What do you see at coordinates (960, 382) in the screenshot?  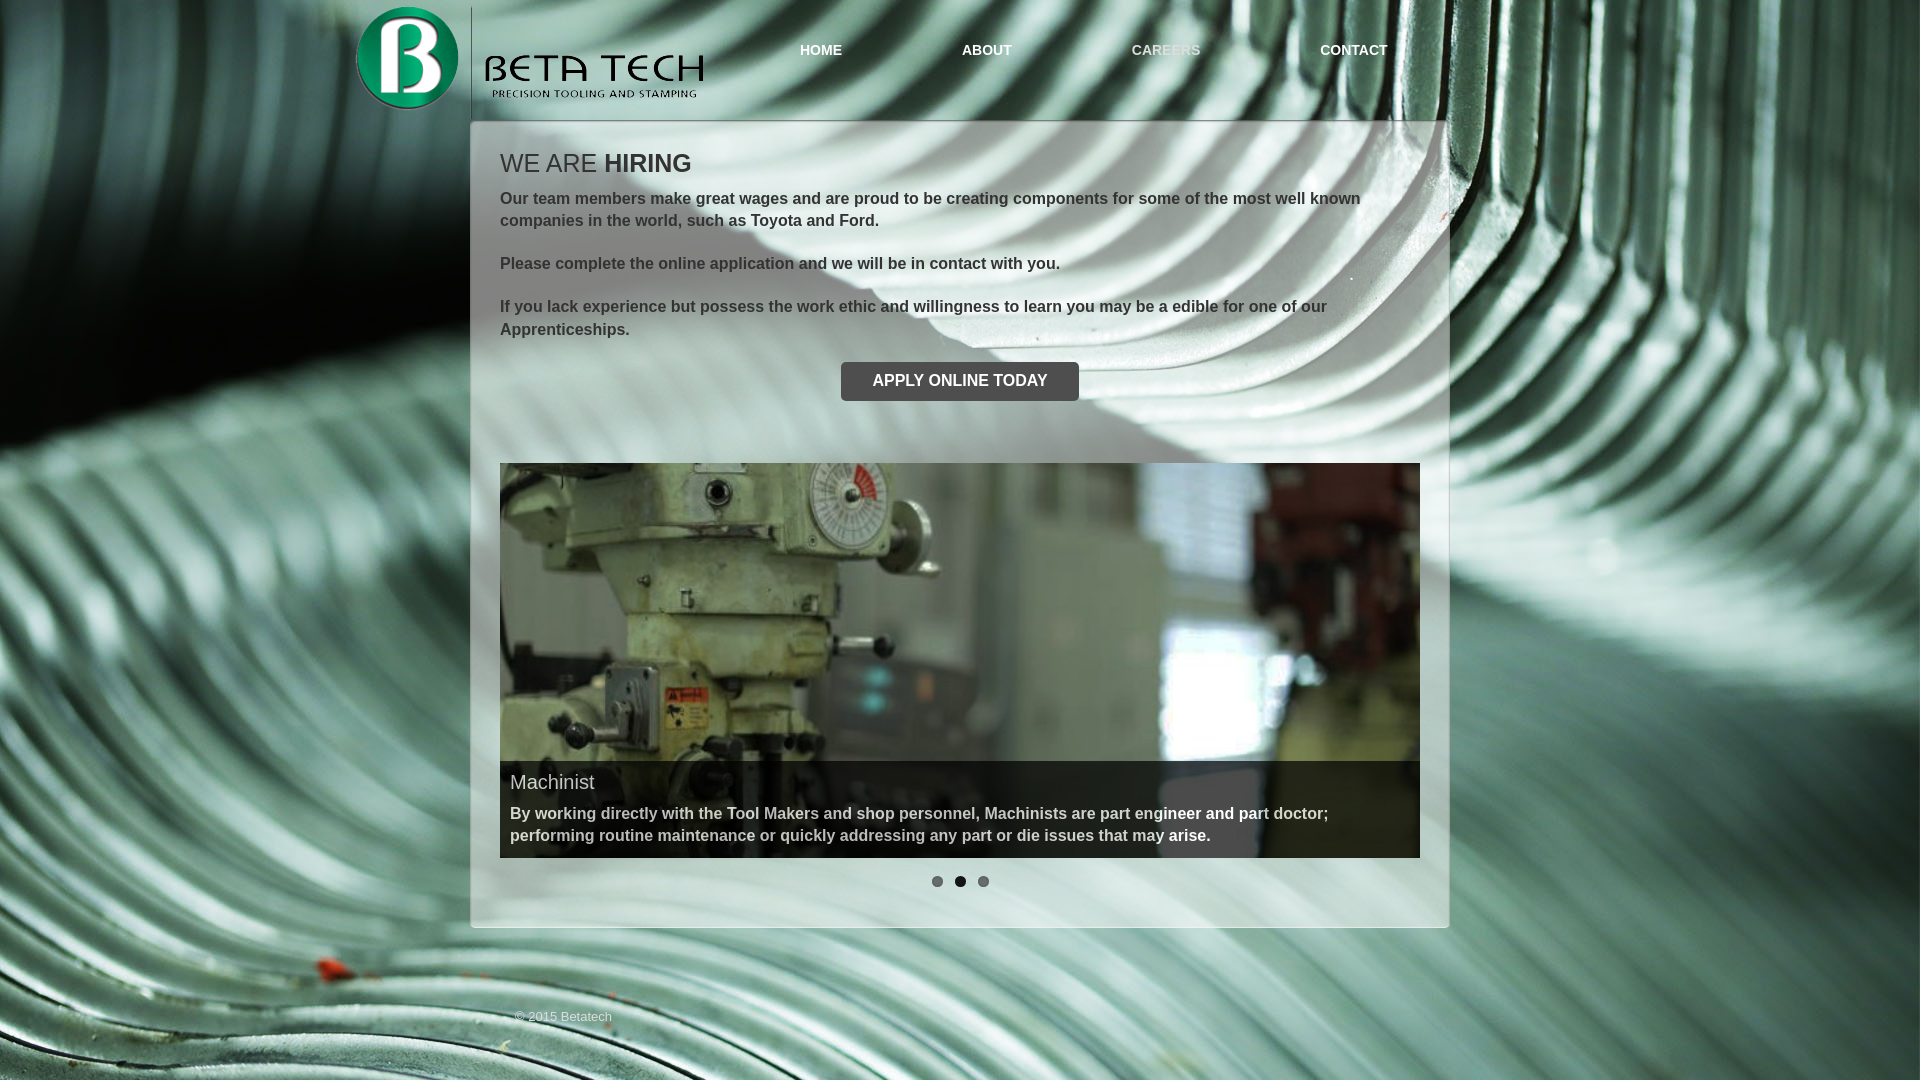 I see `APPLY ONLINE TODAY` at bounding box center [960, 382].